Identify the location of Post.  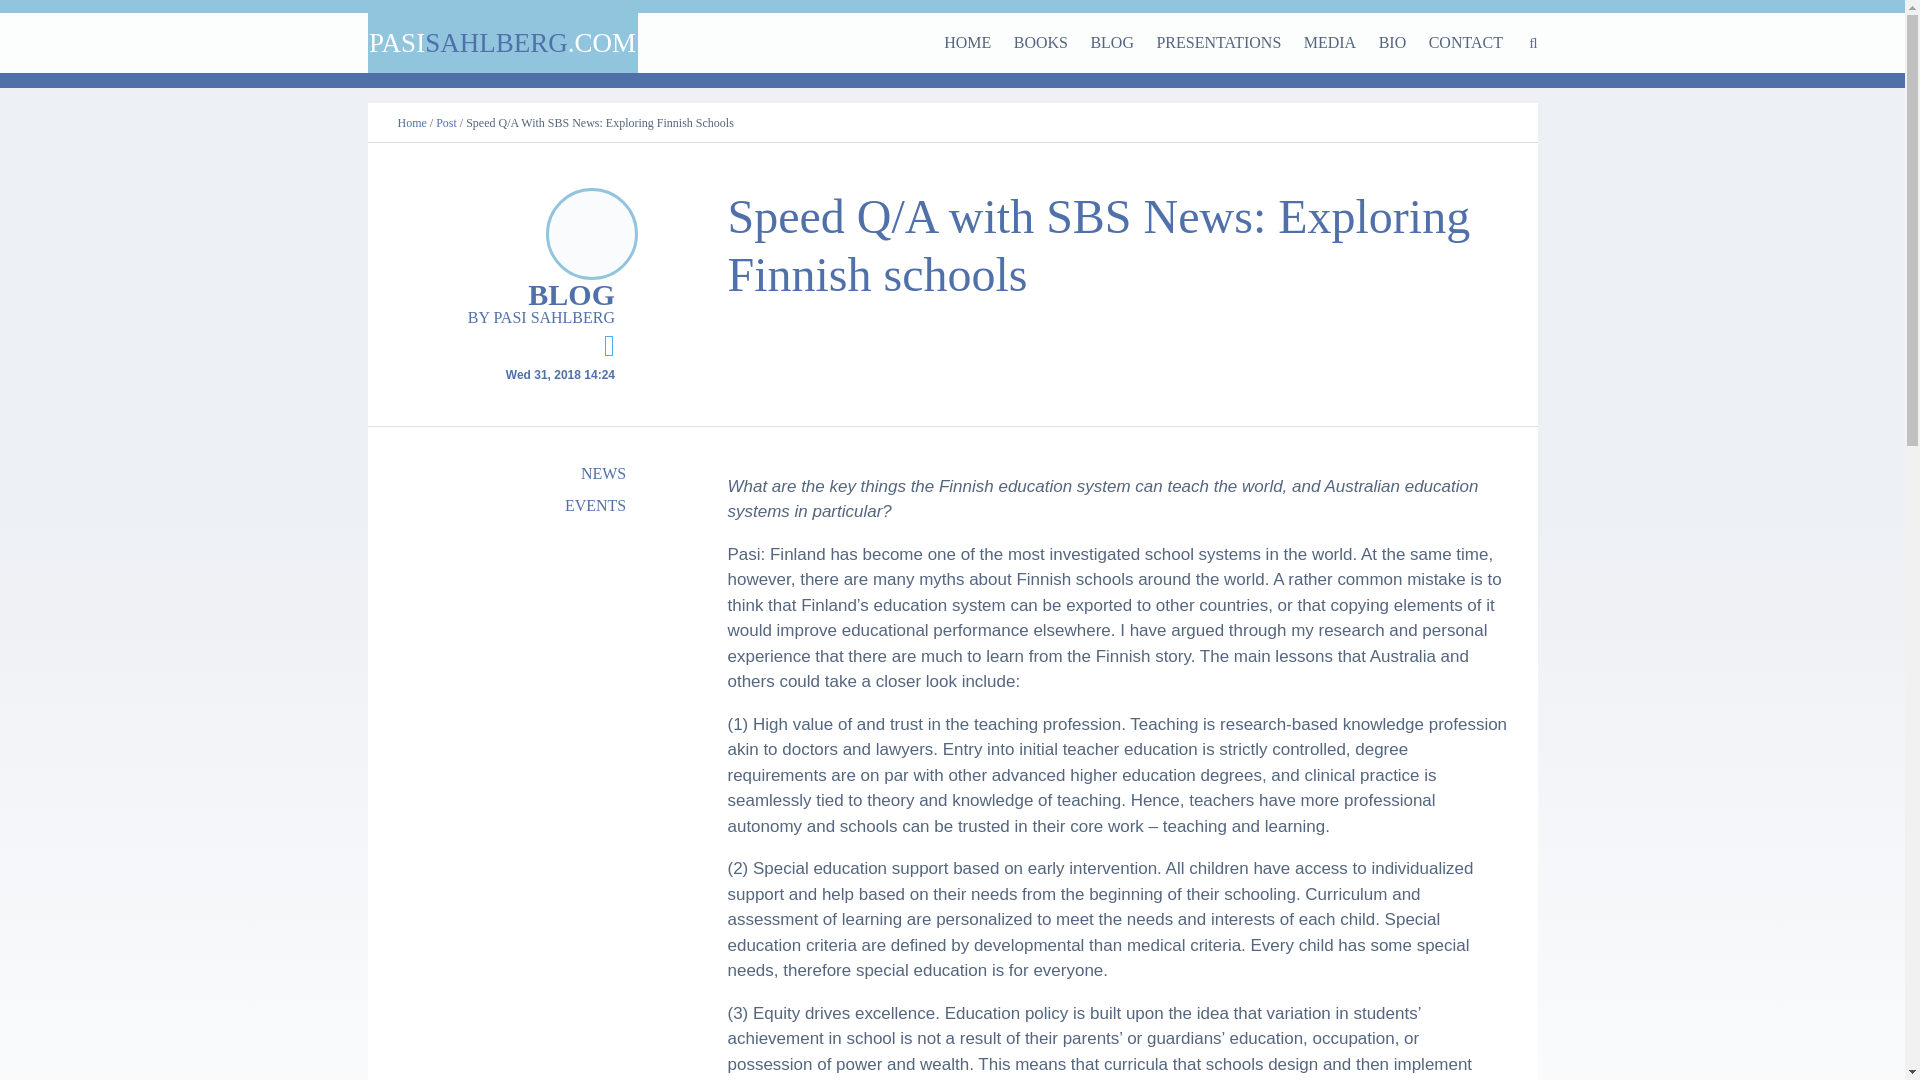
(446, 122).